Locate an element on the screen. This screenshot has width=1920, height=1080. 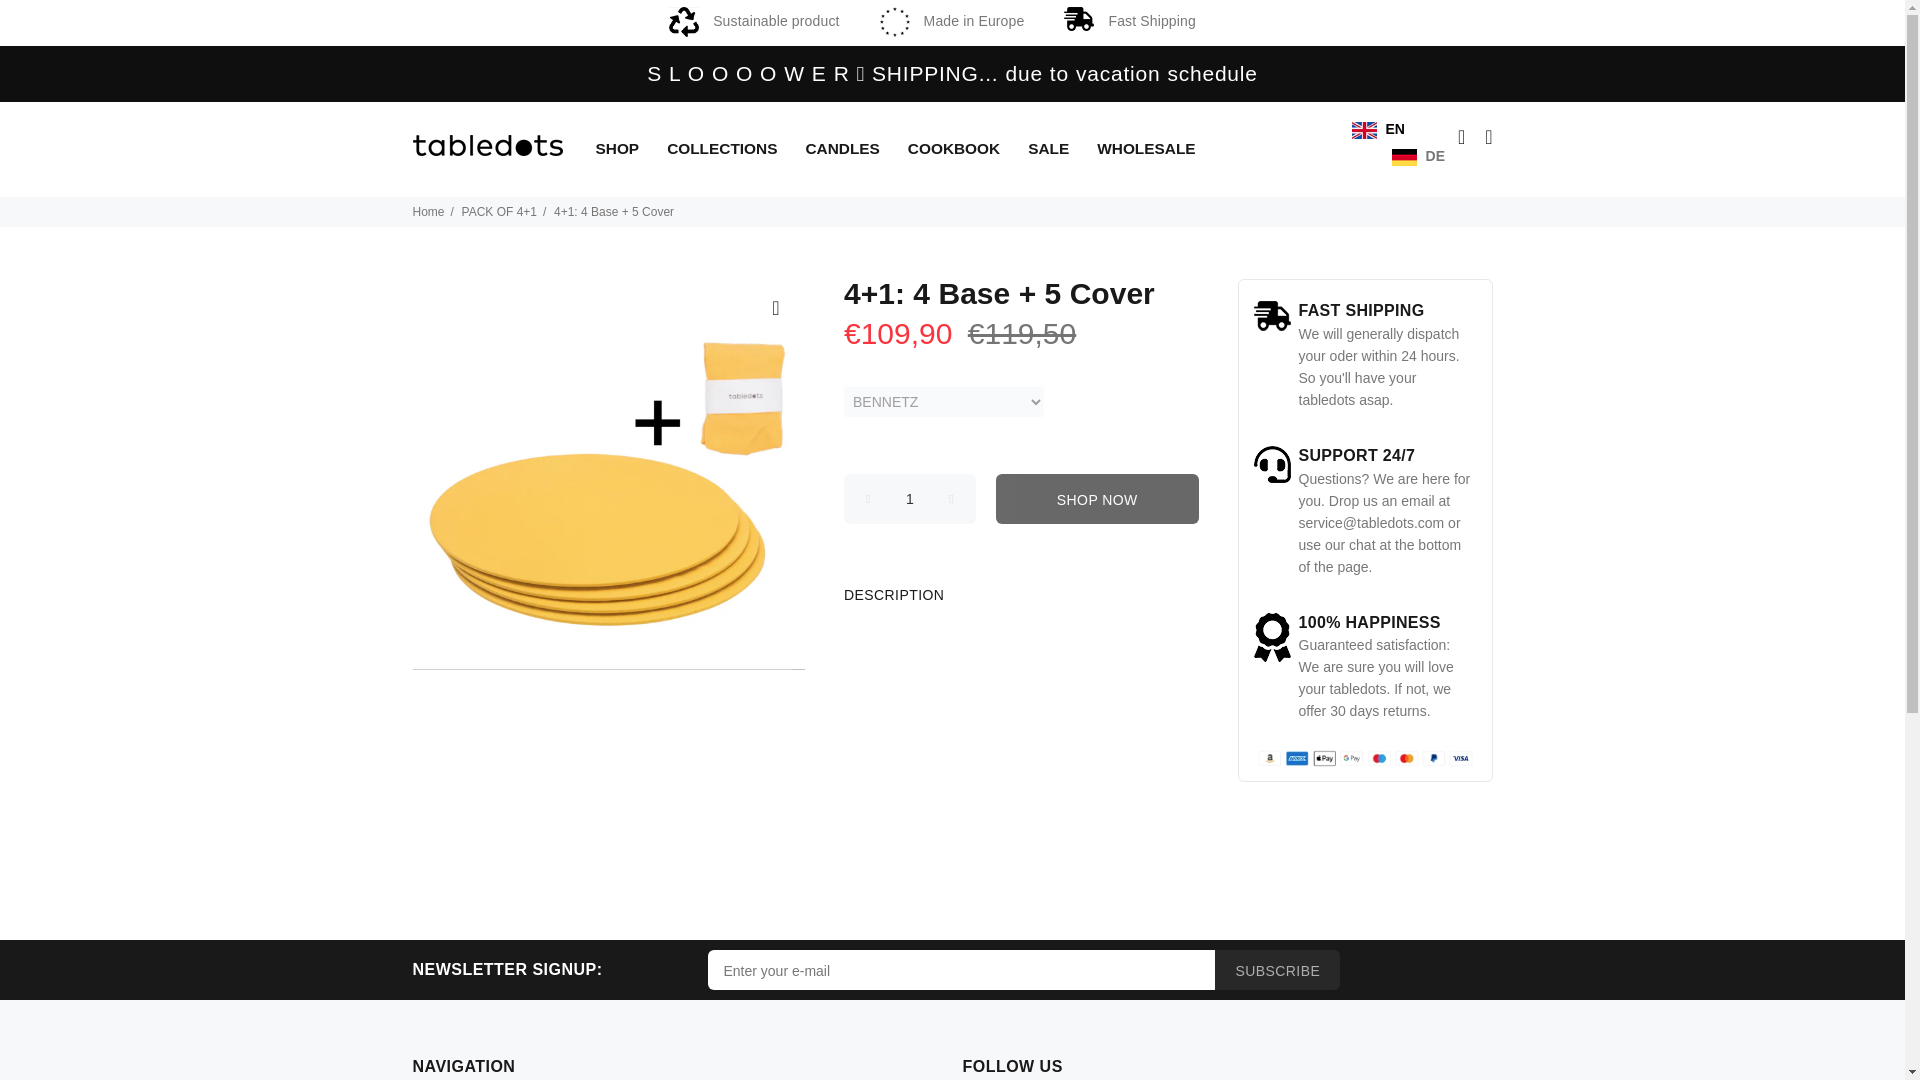
COLLECTIONS is located at coordinates (723, 149).